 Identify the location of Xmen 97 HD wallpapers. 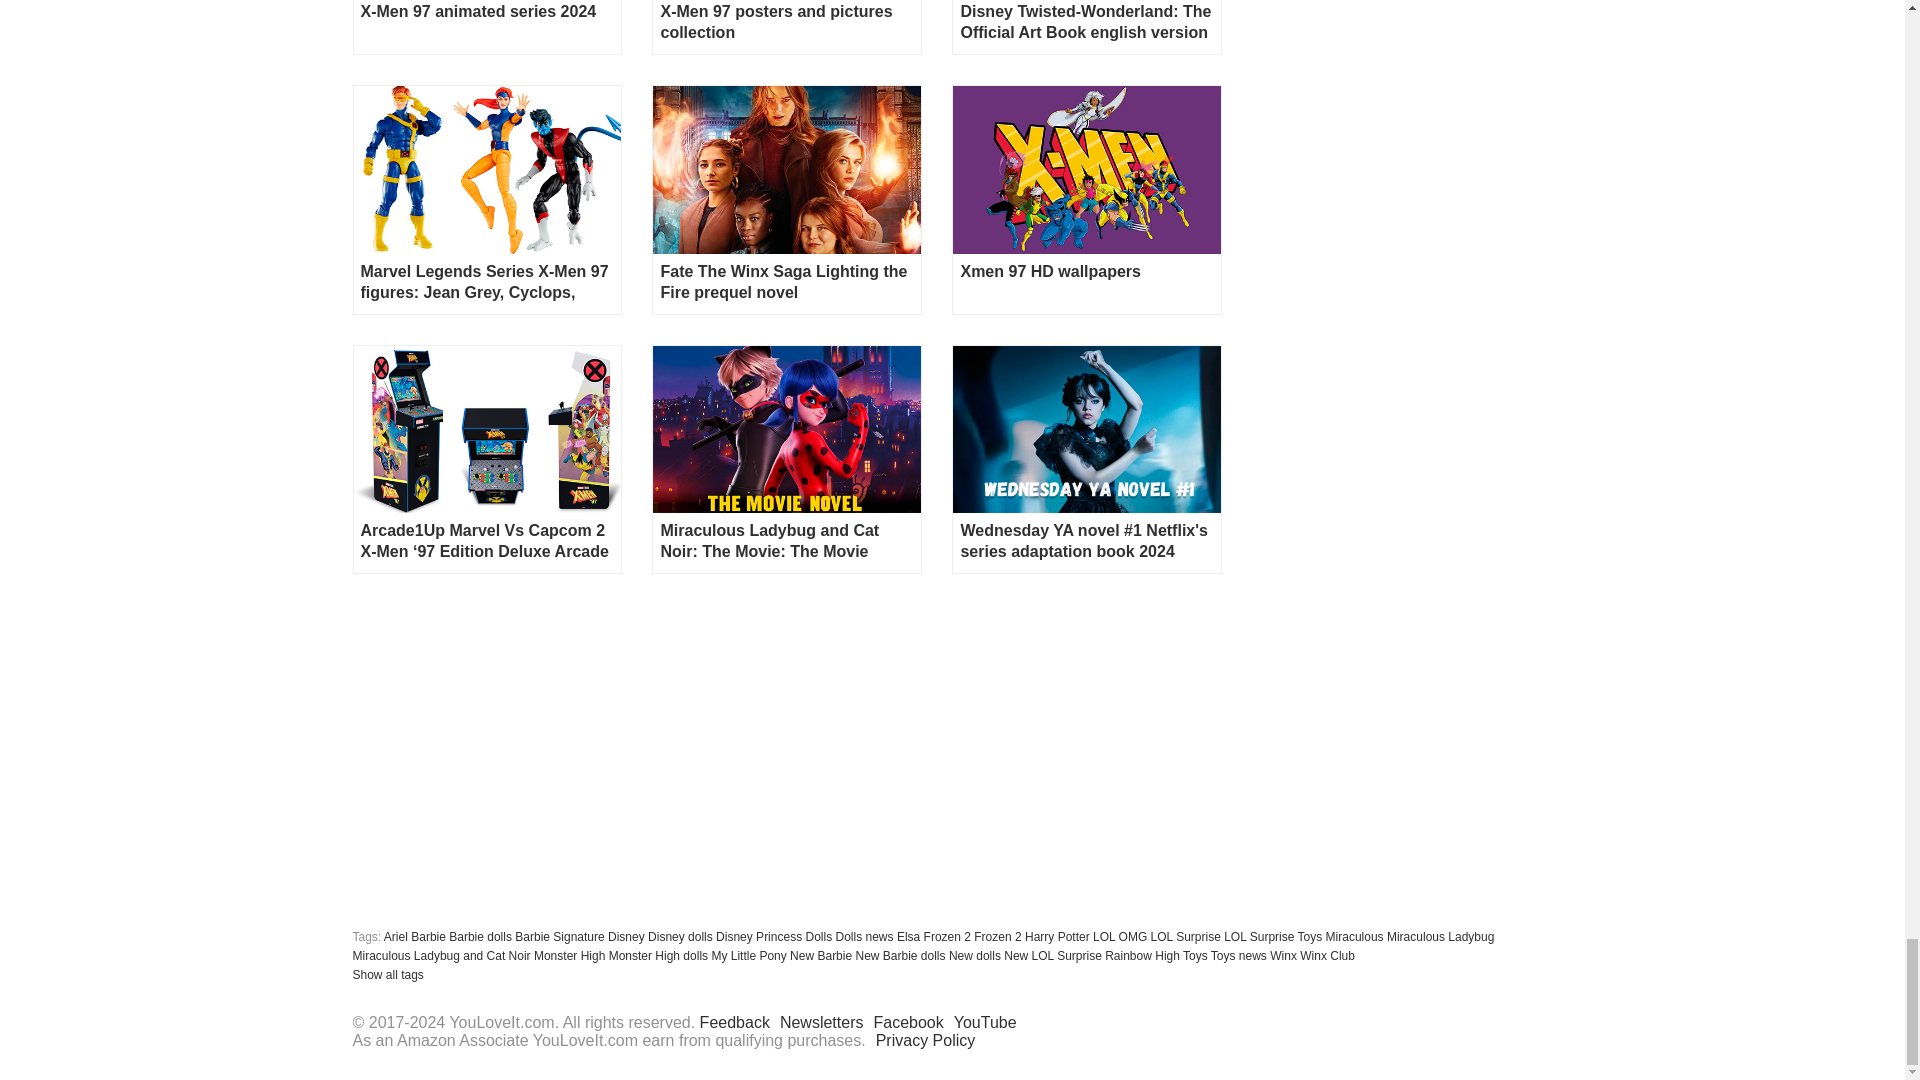
(1086, 282).